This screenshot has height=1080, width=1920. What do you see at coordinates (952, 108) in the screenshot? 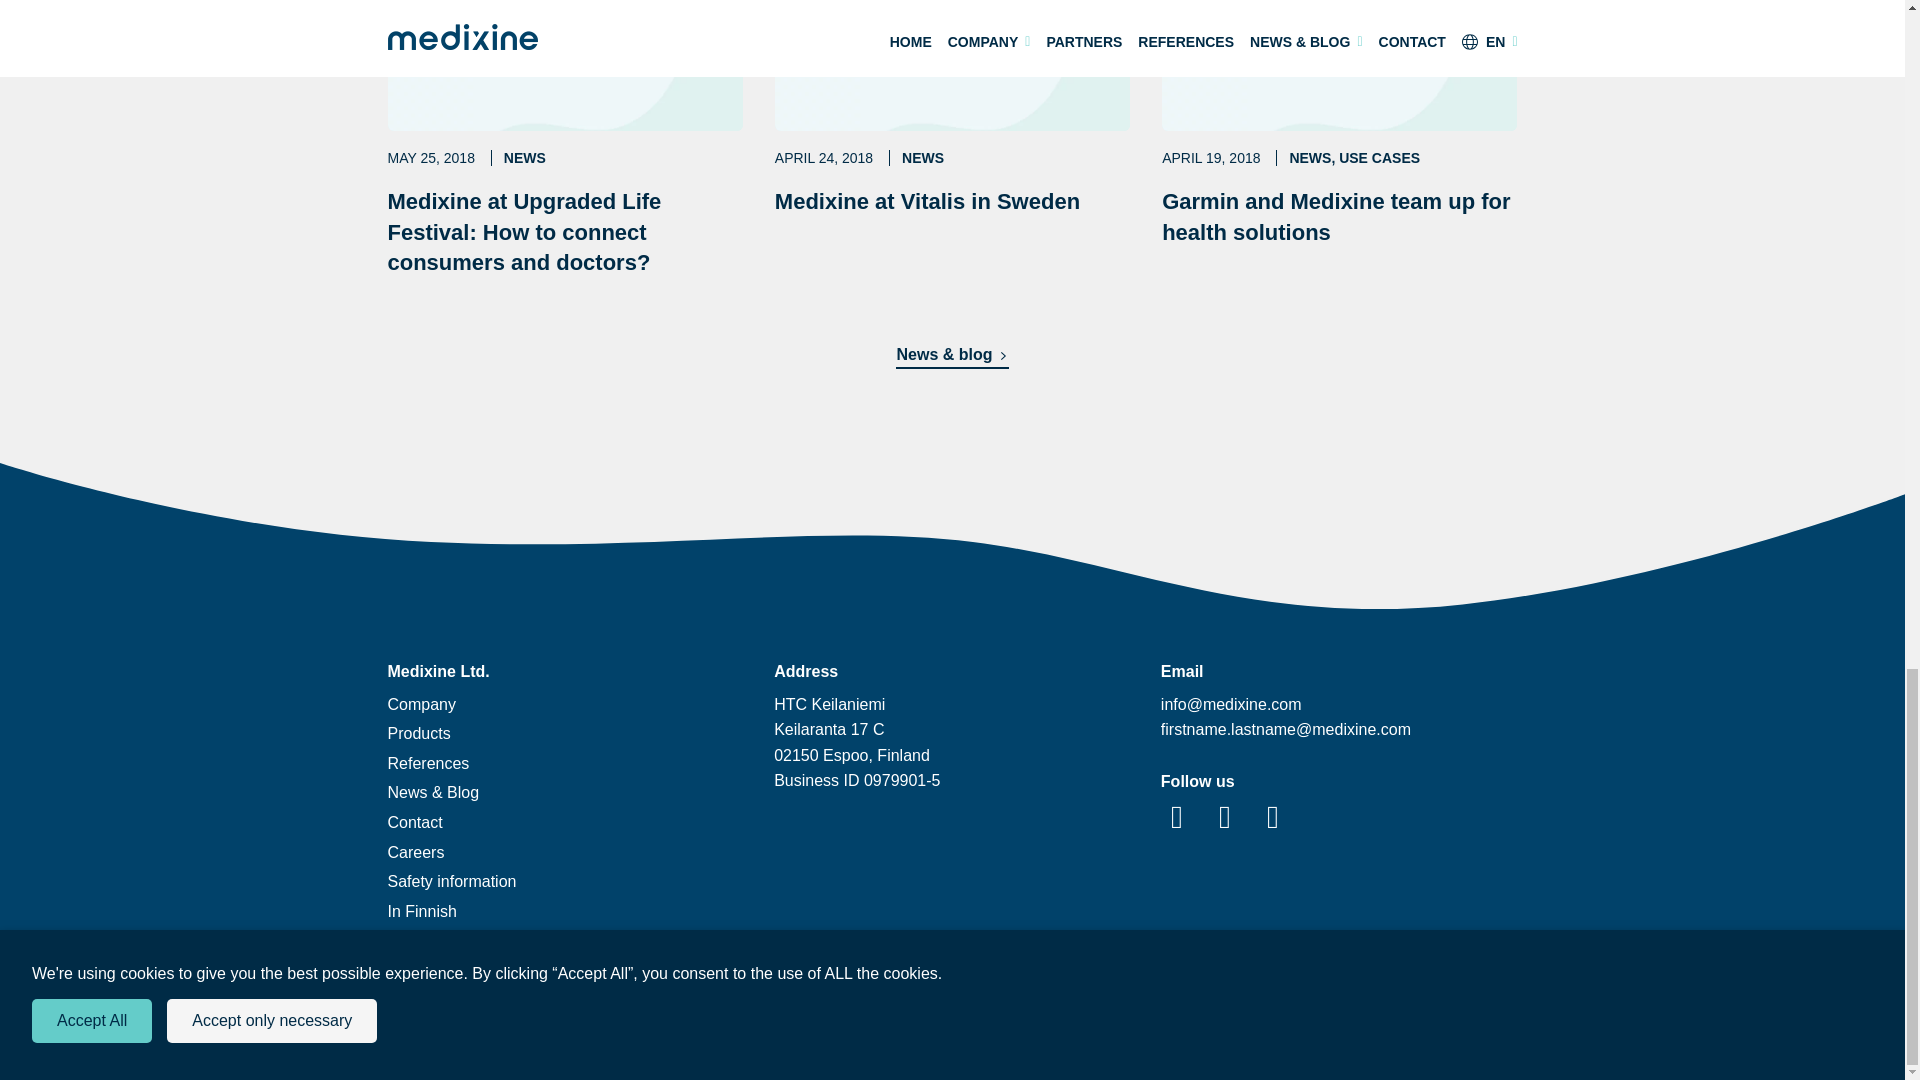
I see `Careers` at bounding box center [952, 108].